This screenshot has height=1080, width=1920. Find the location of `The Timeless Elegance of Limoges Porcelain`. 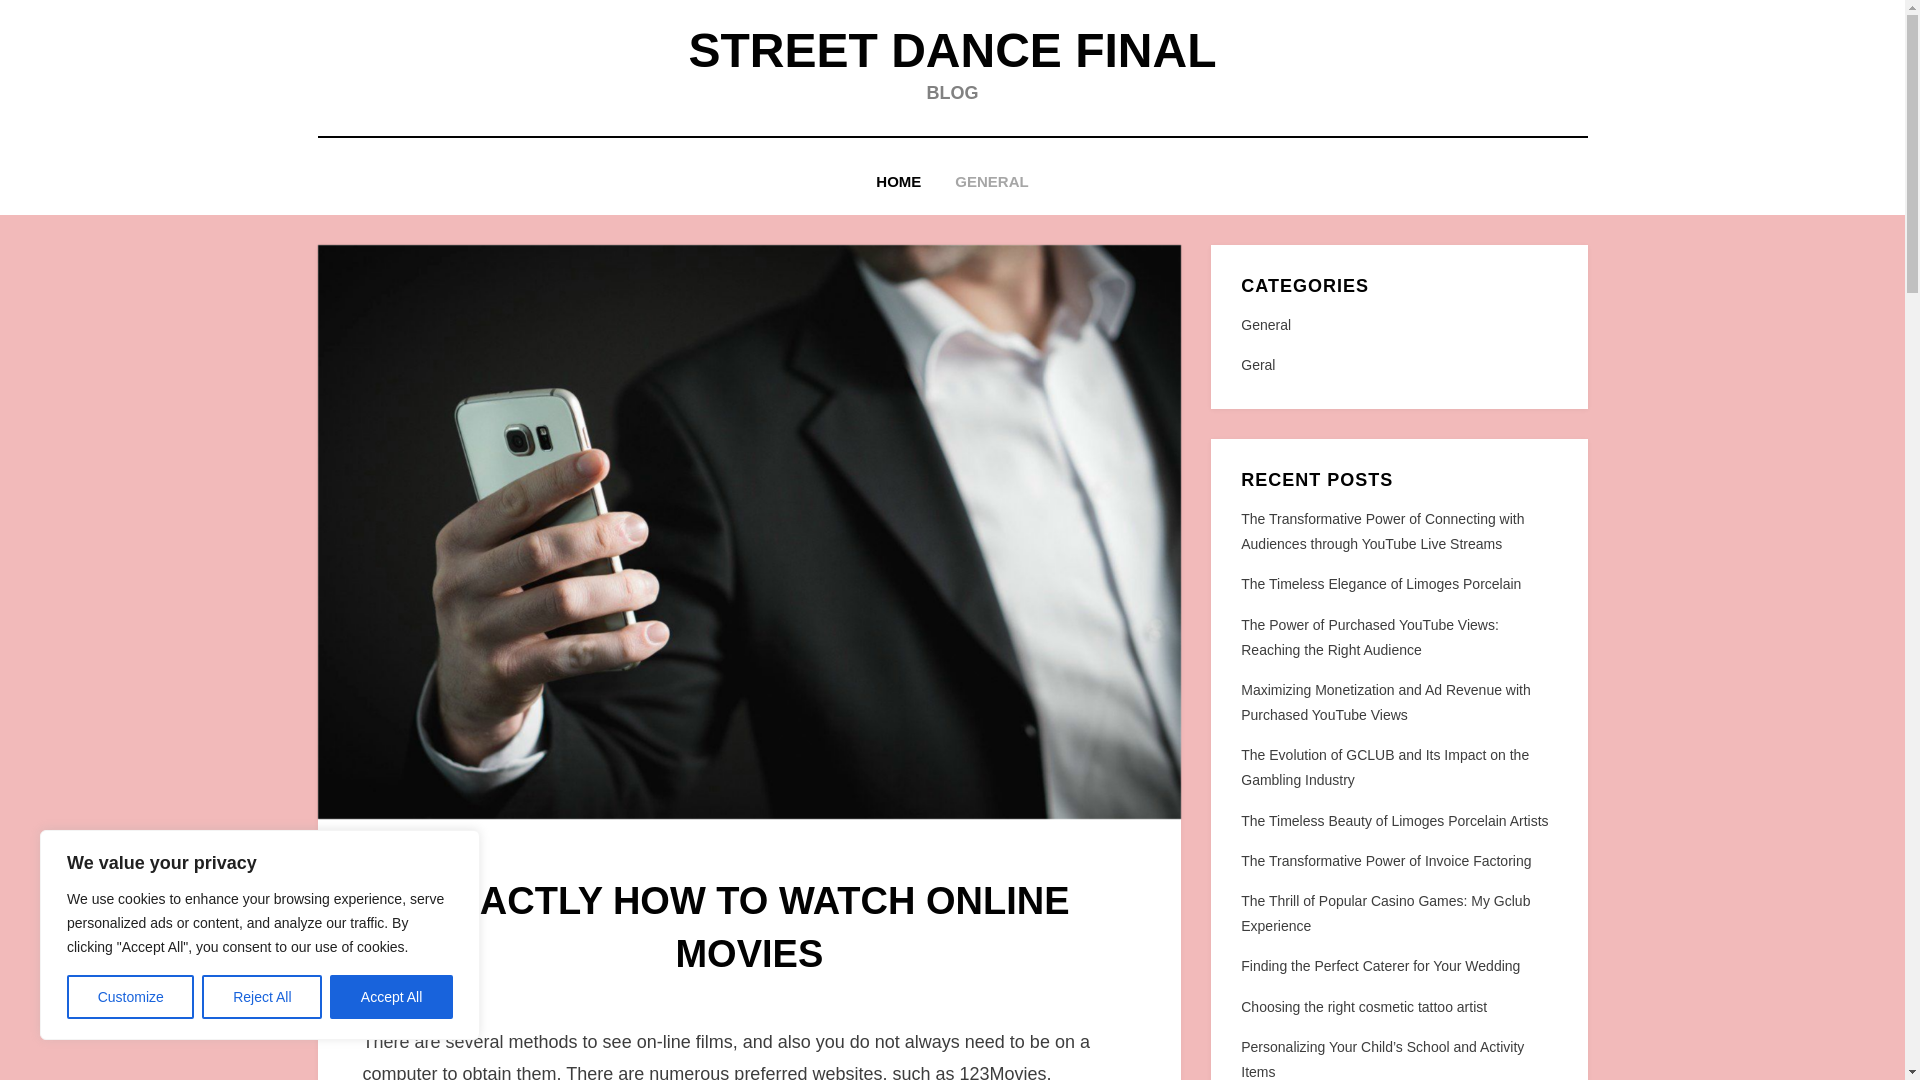

The Timeless Elegance of Limoges Porcelain is located at coordinates (1380, 583).